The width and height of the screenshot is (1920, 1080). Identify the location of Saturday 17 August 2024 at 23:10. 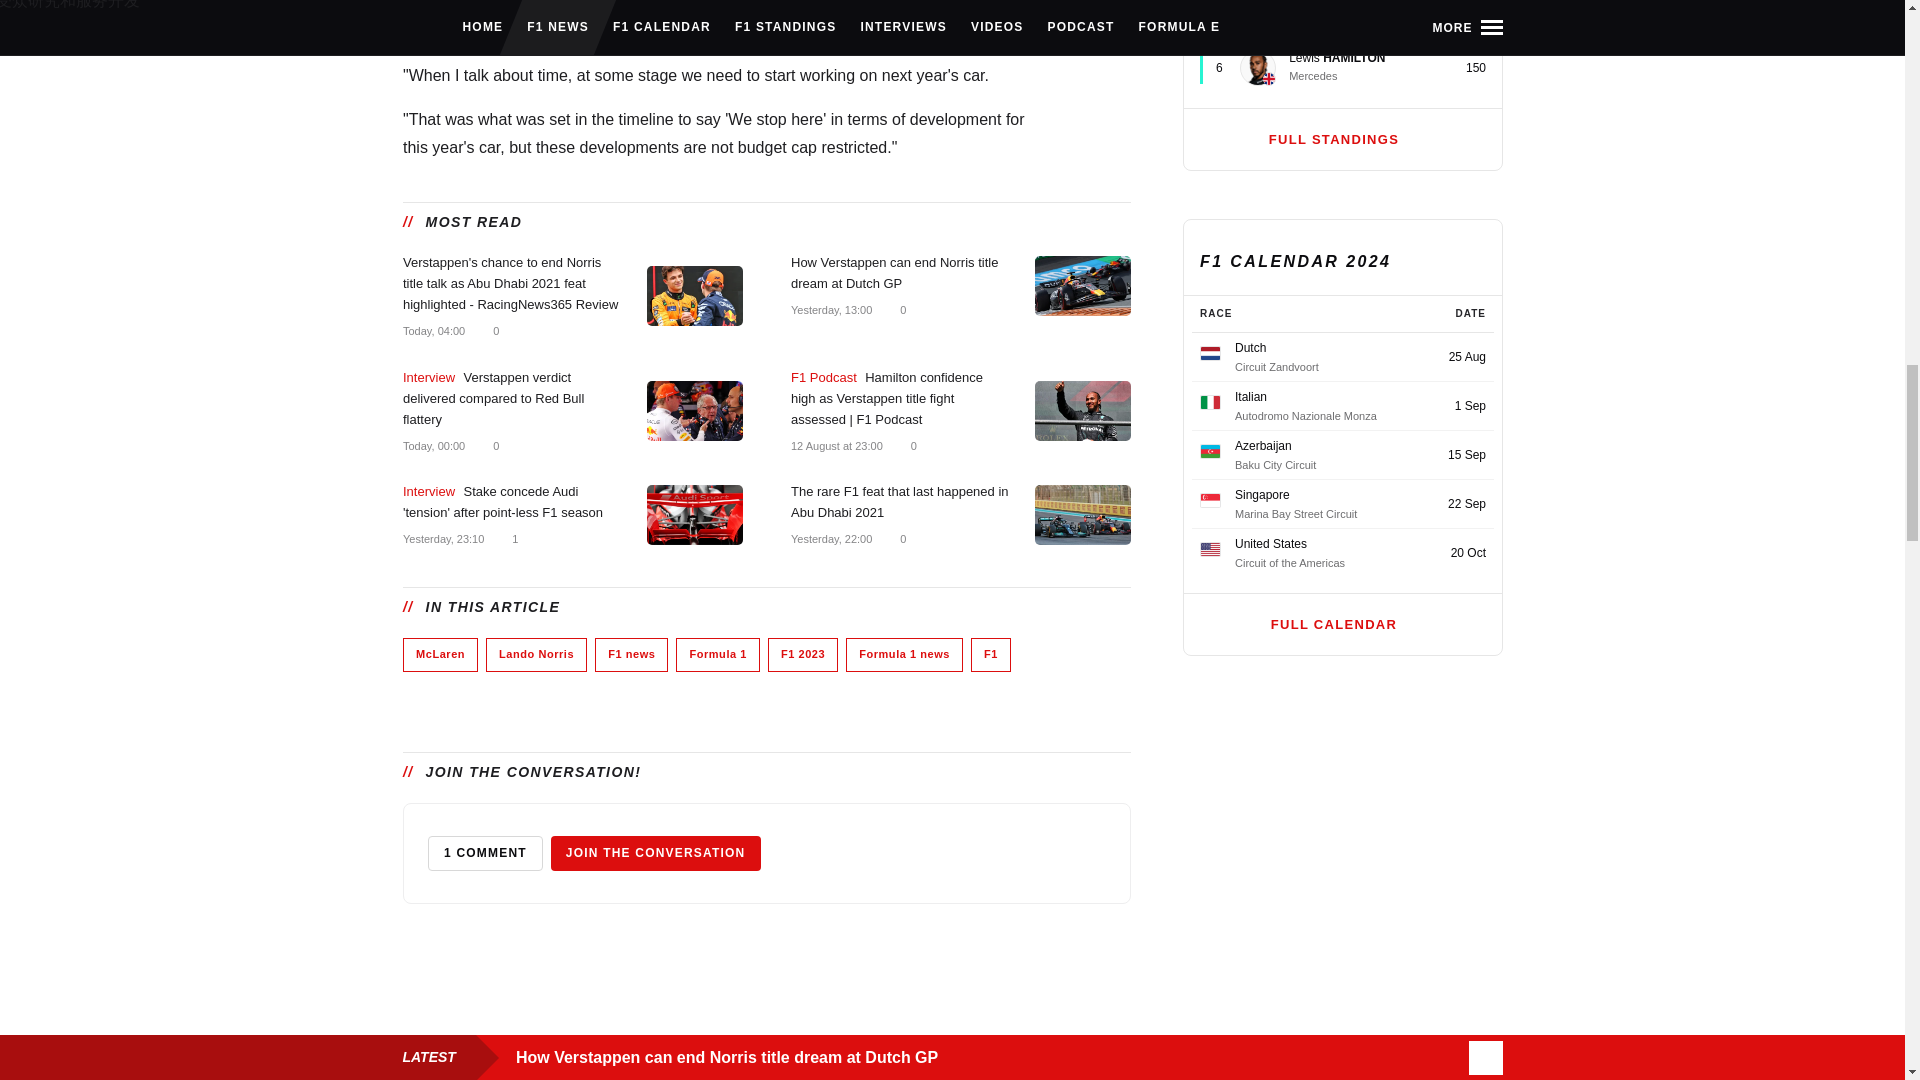
(442, 538).